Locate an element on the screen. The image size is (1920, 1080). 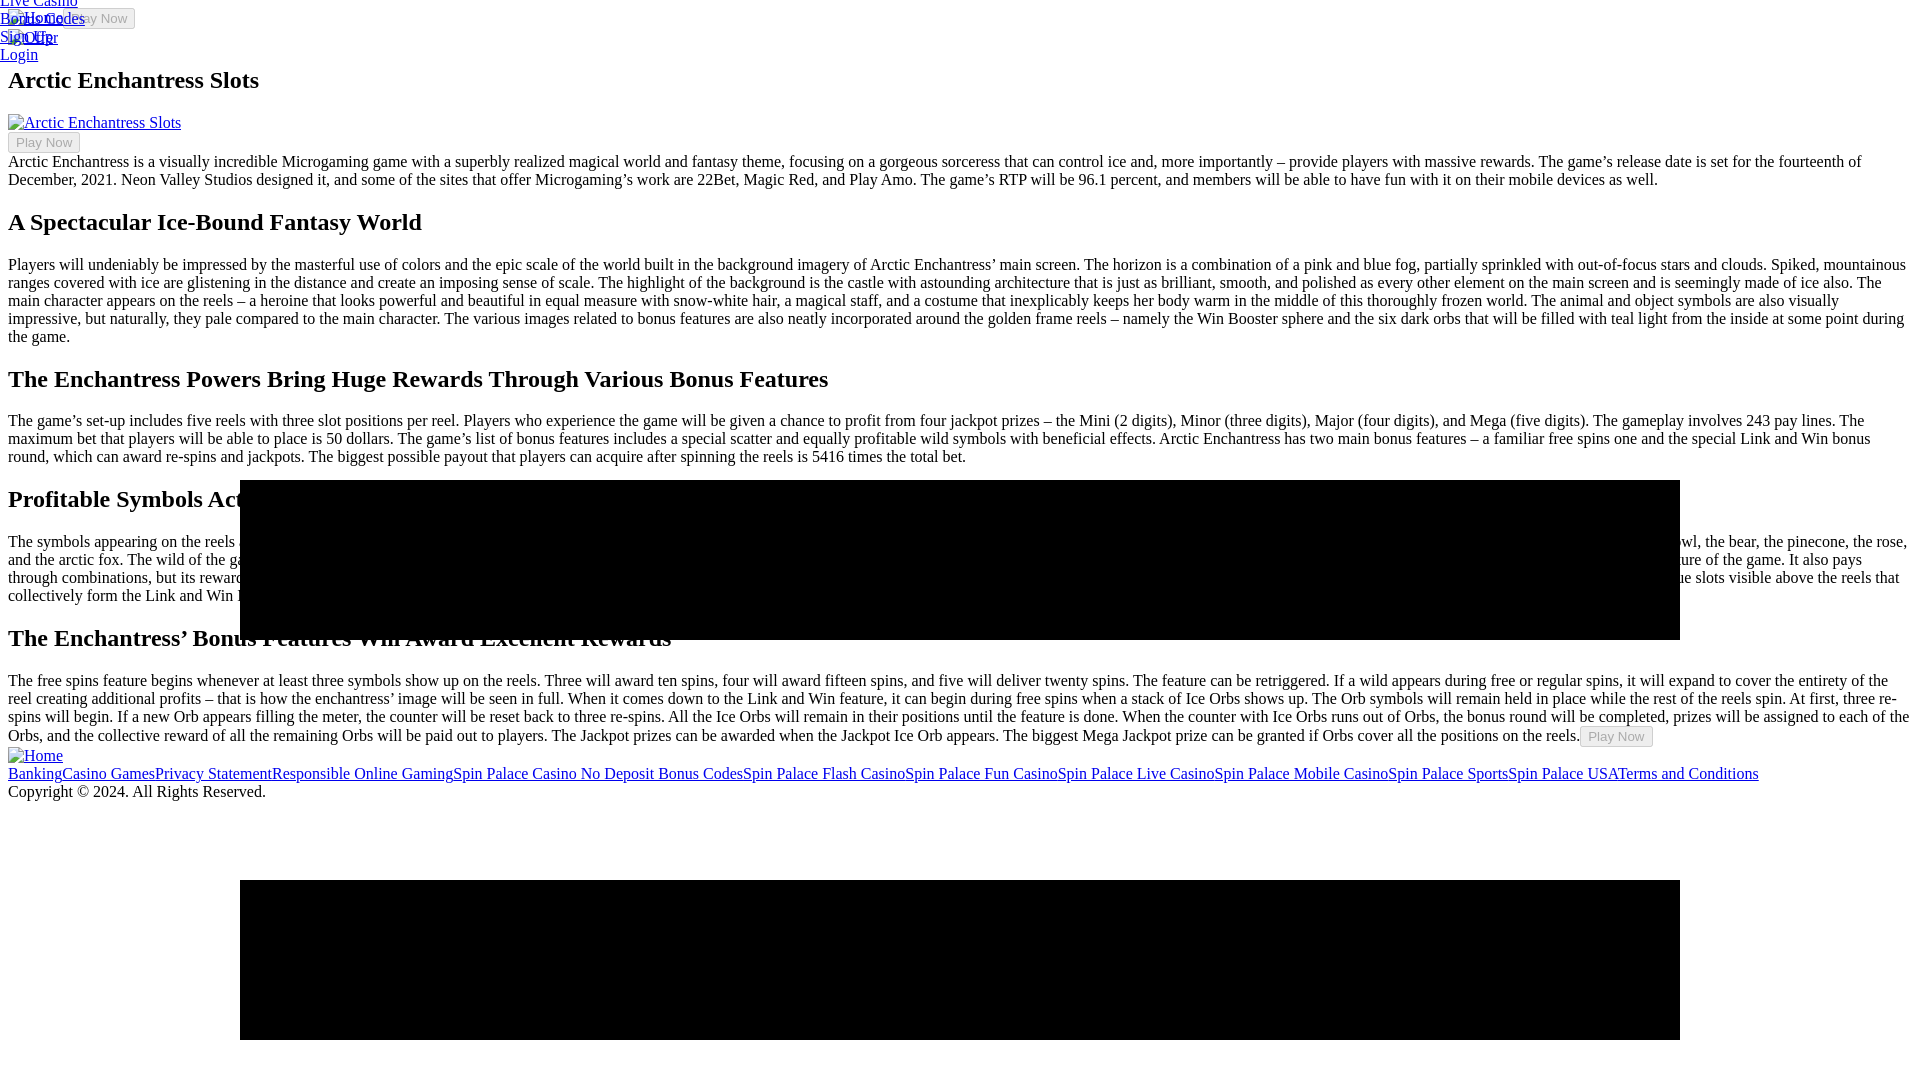
Terms and Conditions is located at coordinates (1688, 772).